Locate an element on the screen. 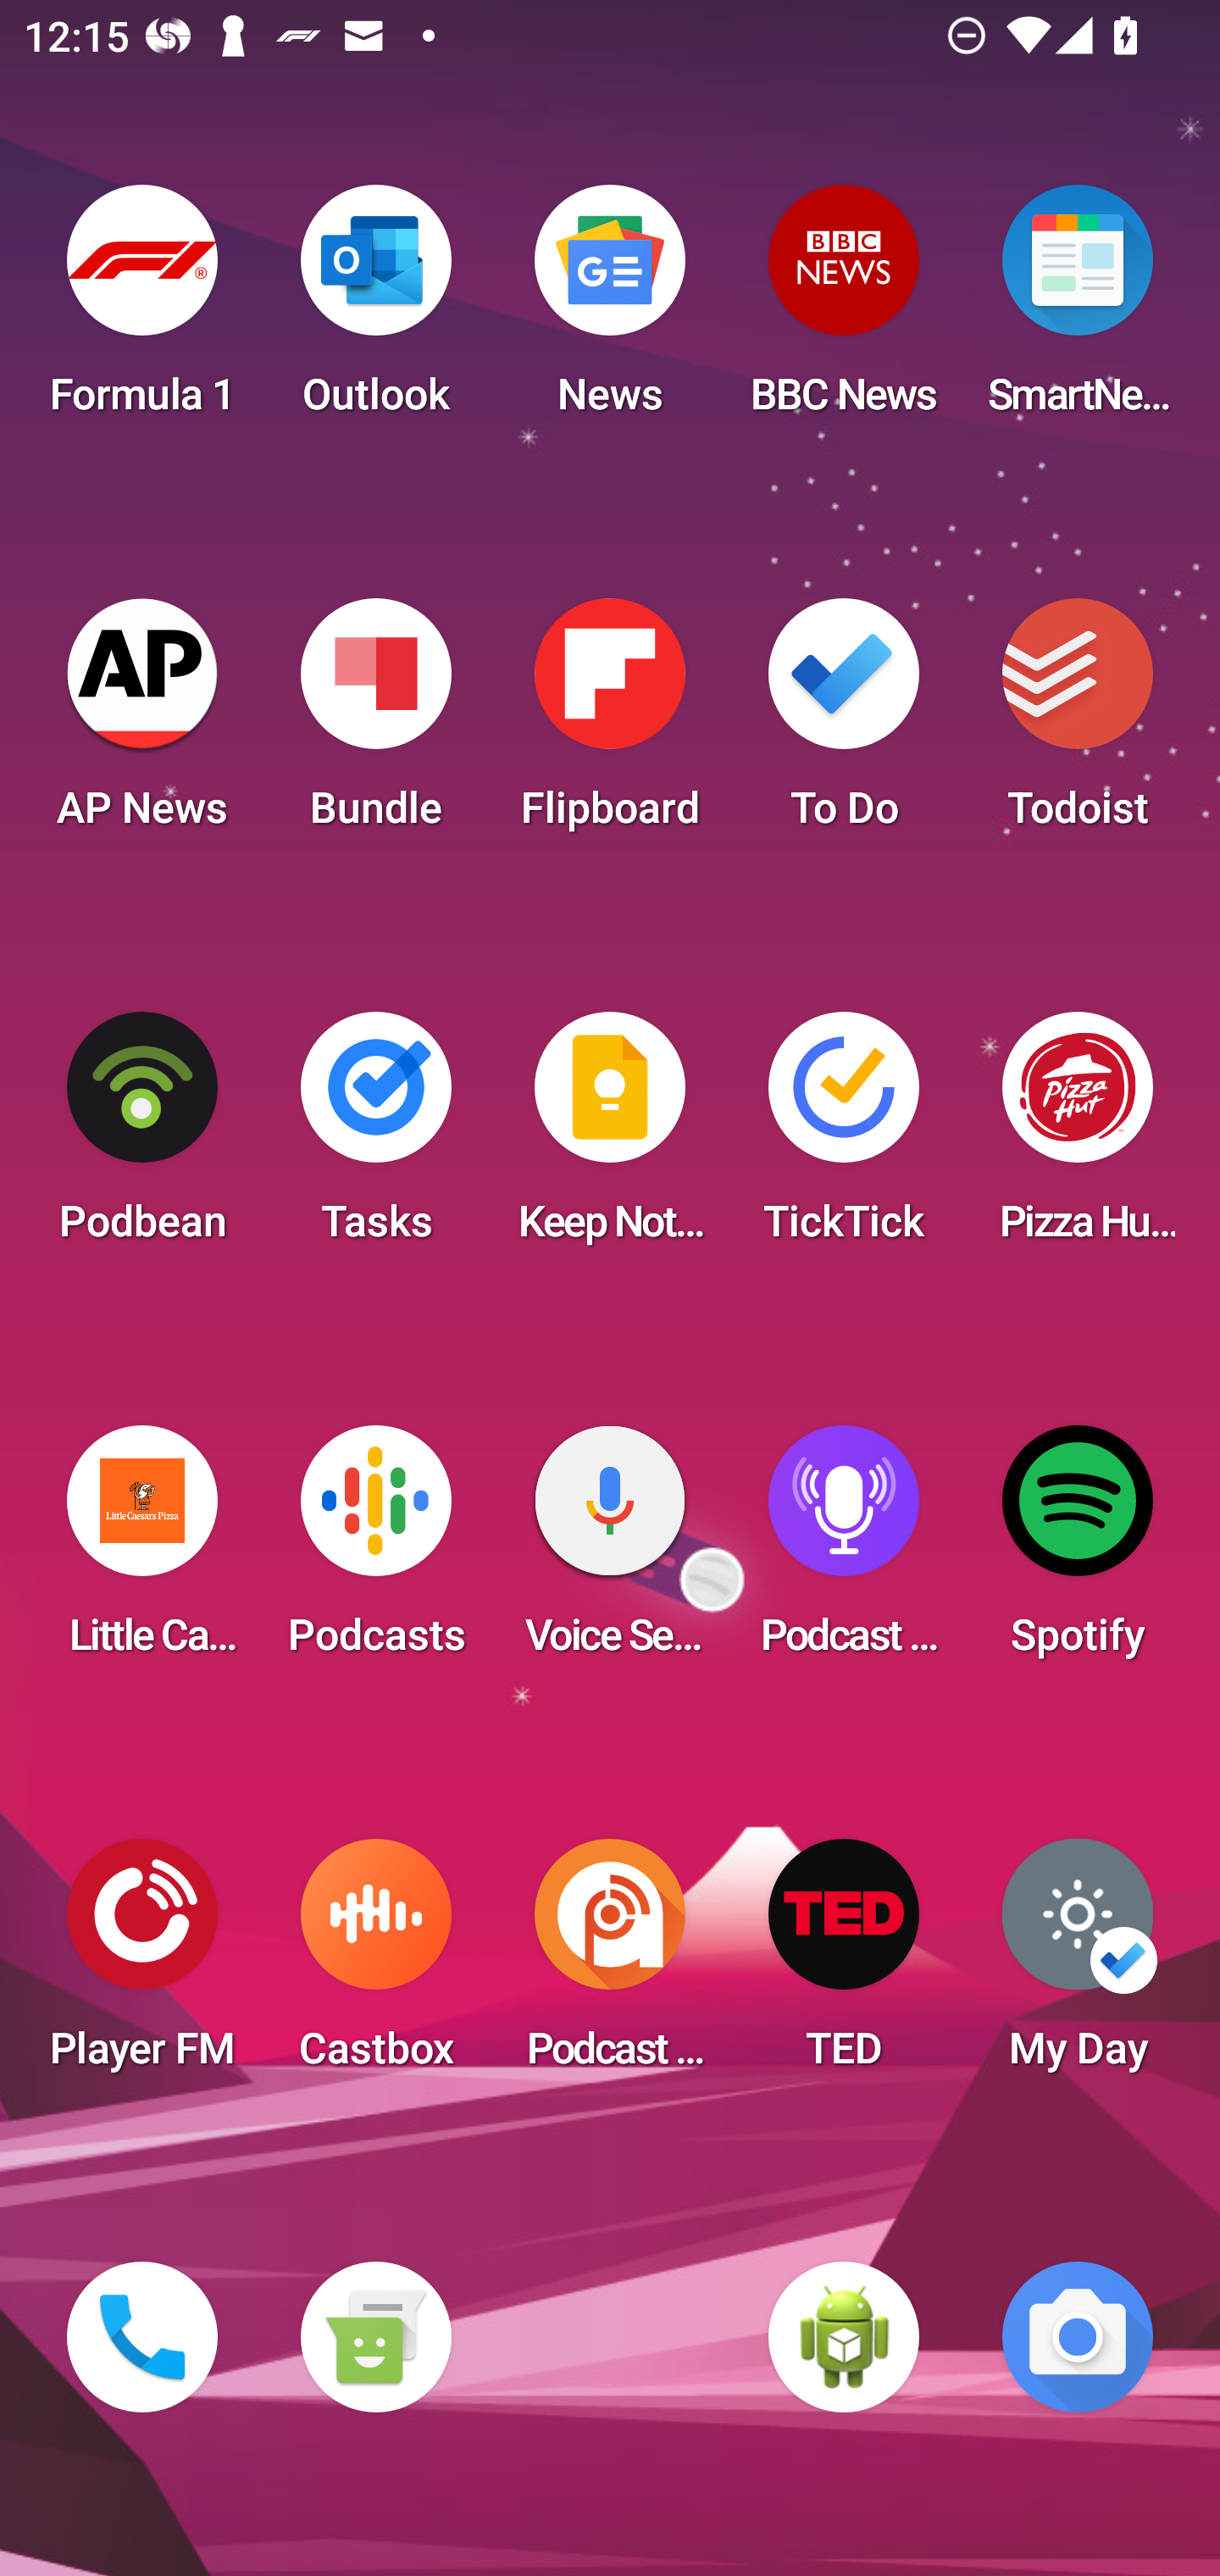 The height and width of the screenshot is (2576, 1220). Little Caesars Pizza is located at coordinates (142, 1551).